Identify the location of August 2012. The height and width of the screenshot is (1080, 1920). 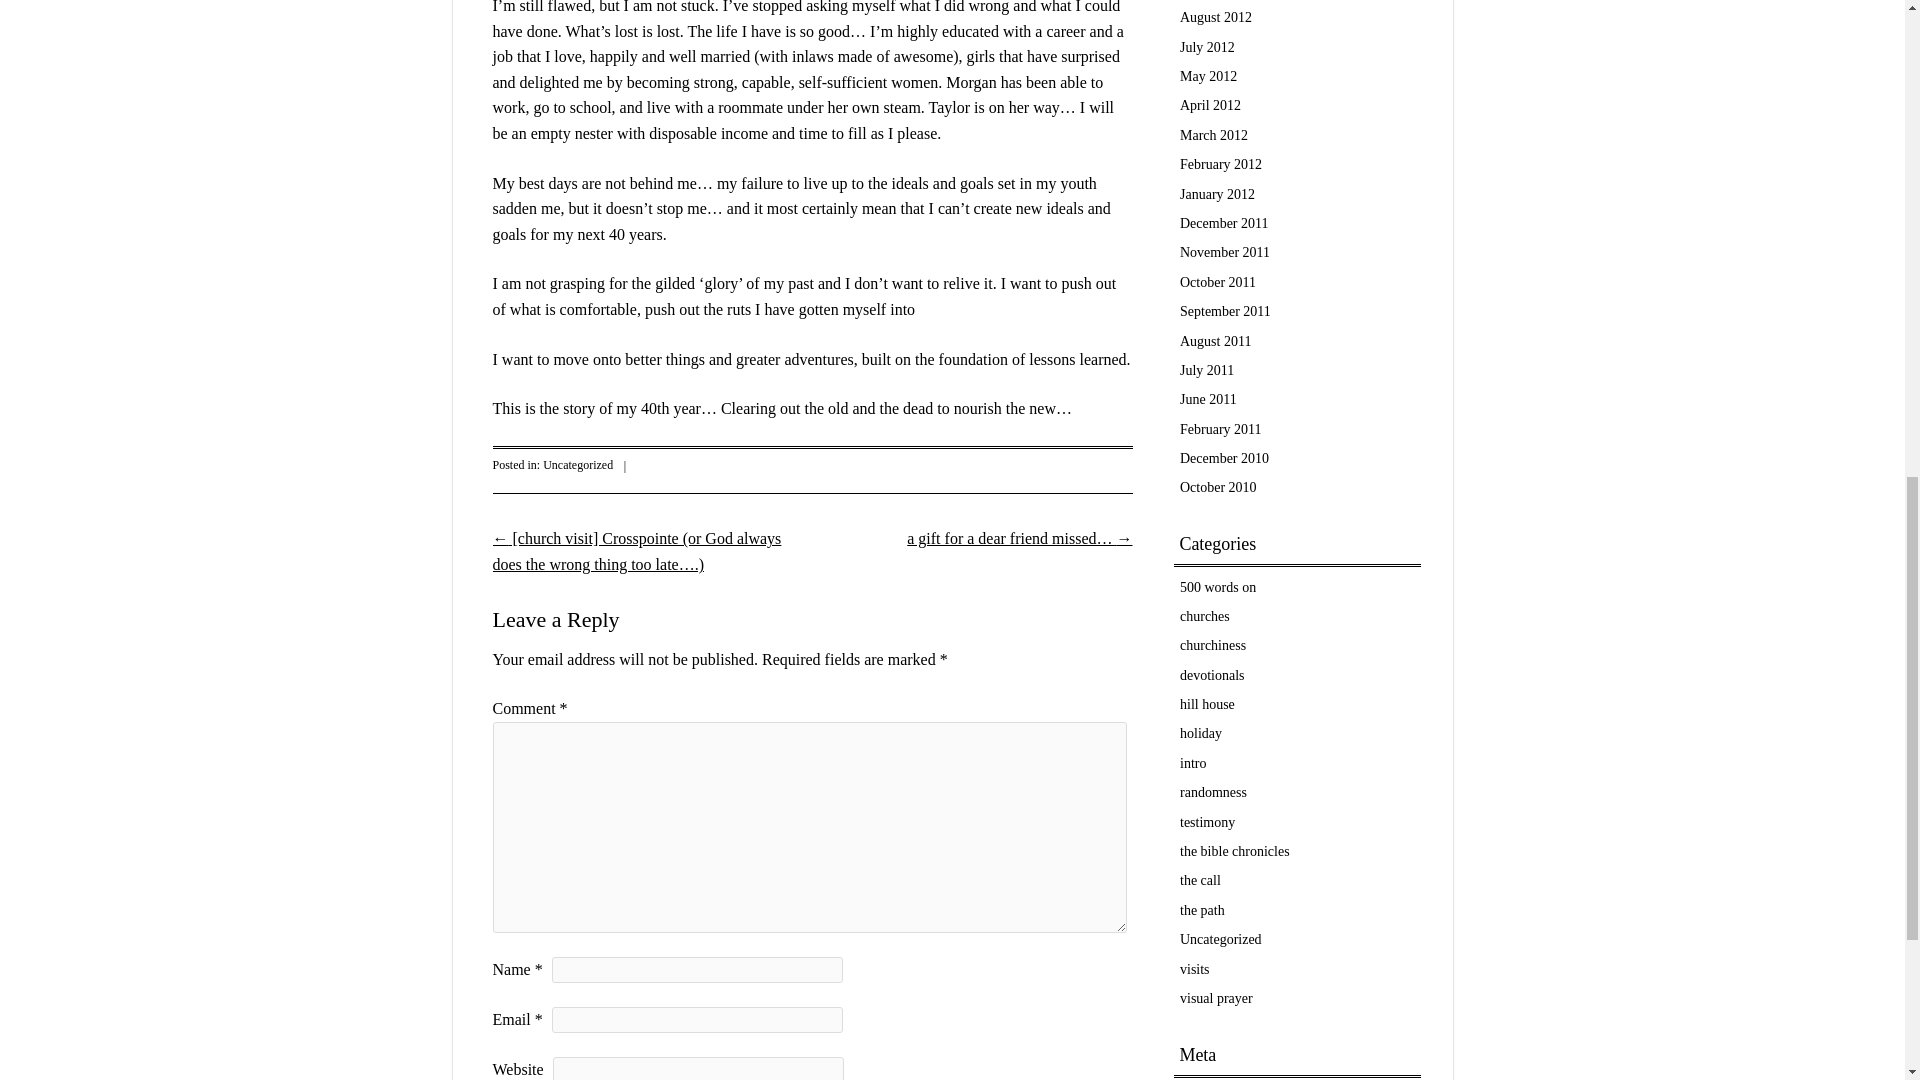
(1216, 16).